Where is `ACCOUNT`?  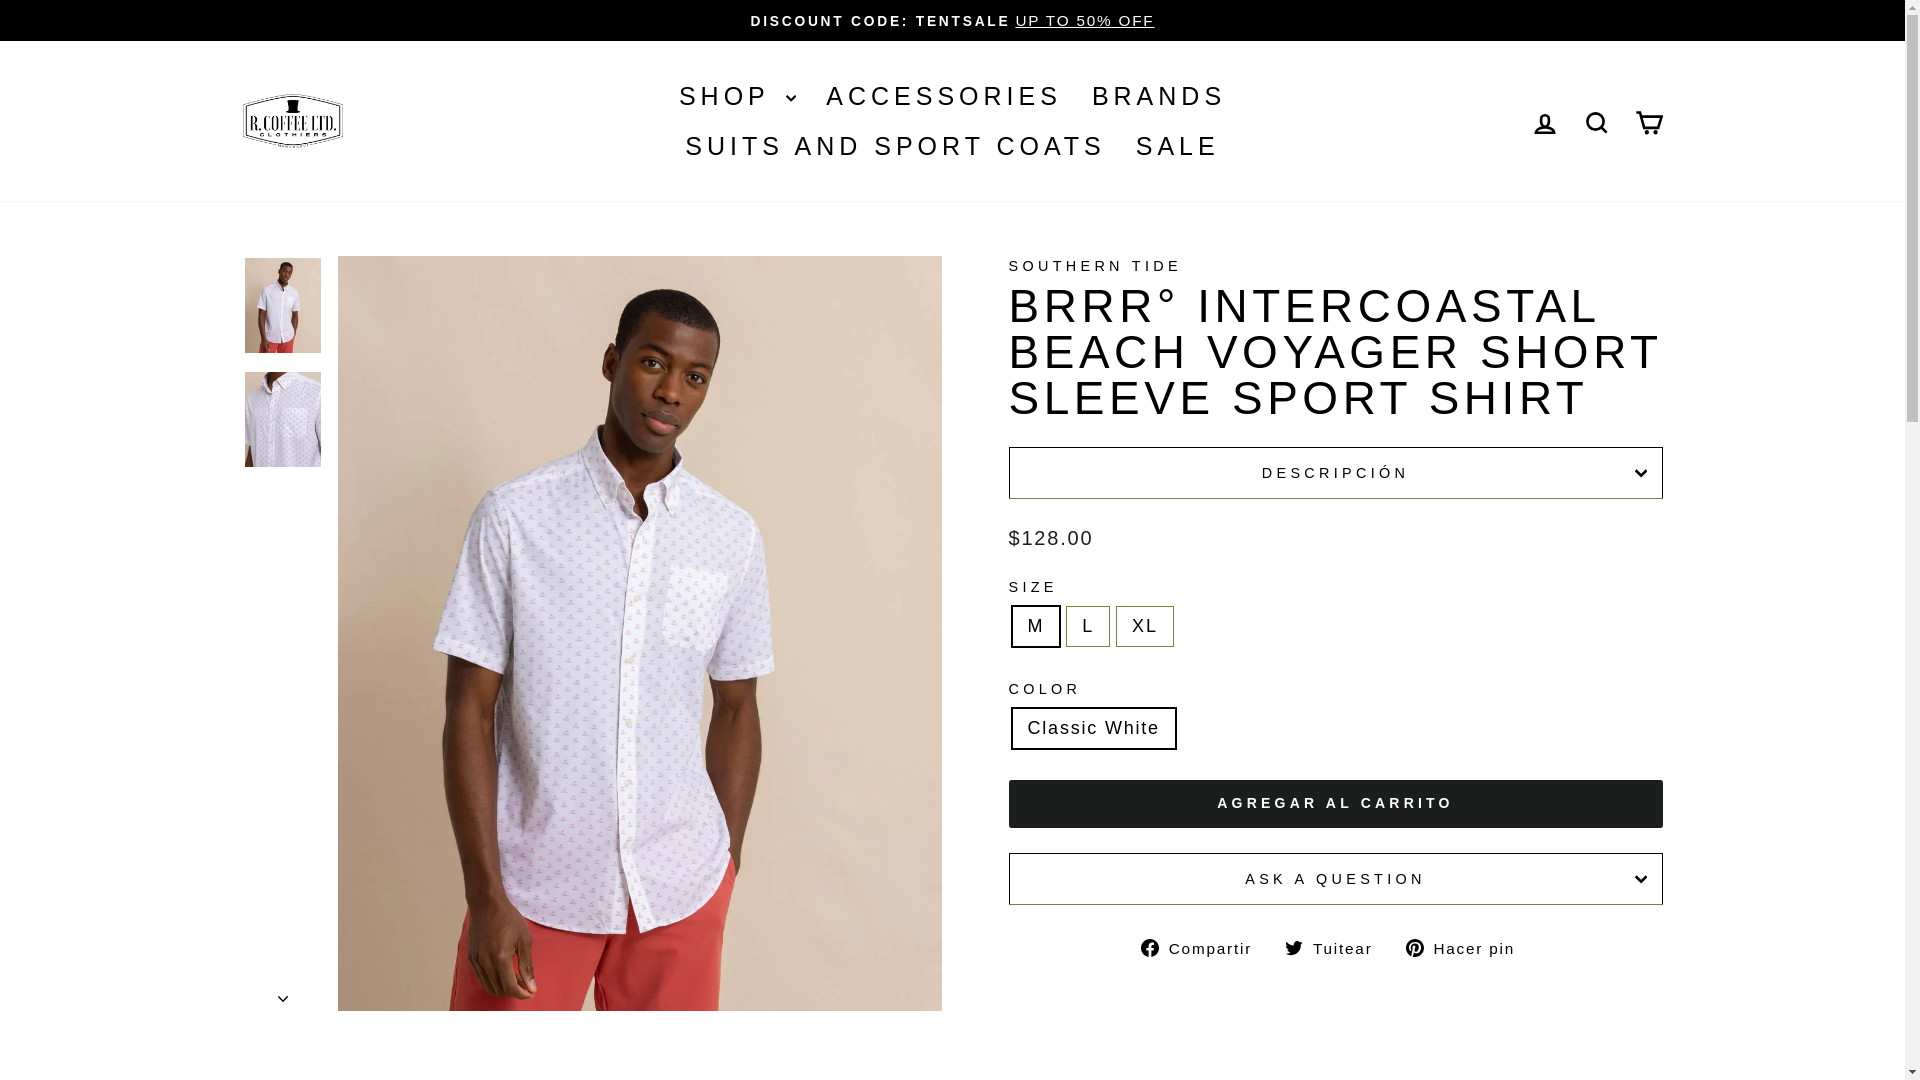 ACCOUNT is located at coordinates (1544, 124).